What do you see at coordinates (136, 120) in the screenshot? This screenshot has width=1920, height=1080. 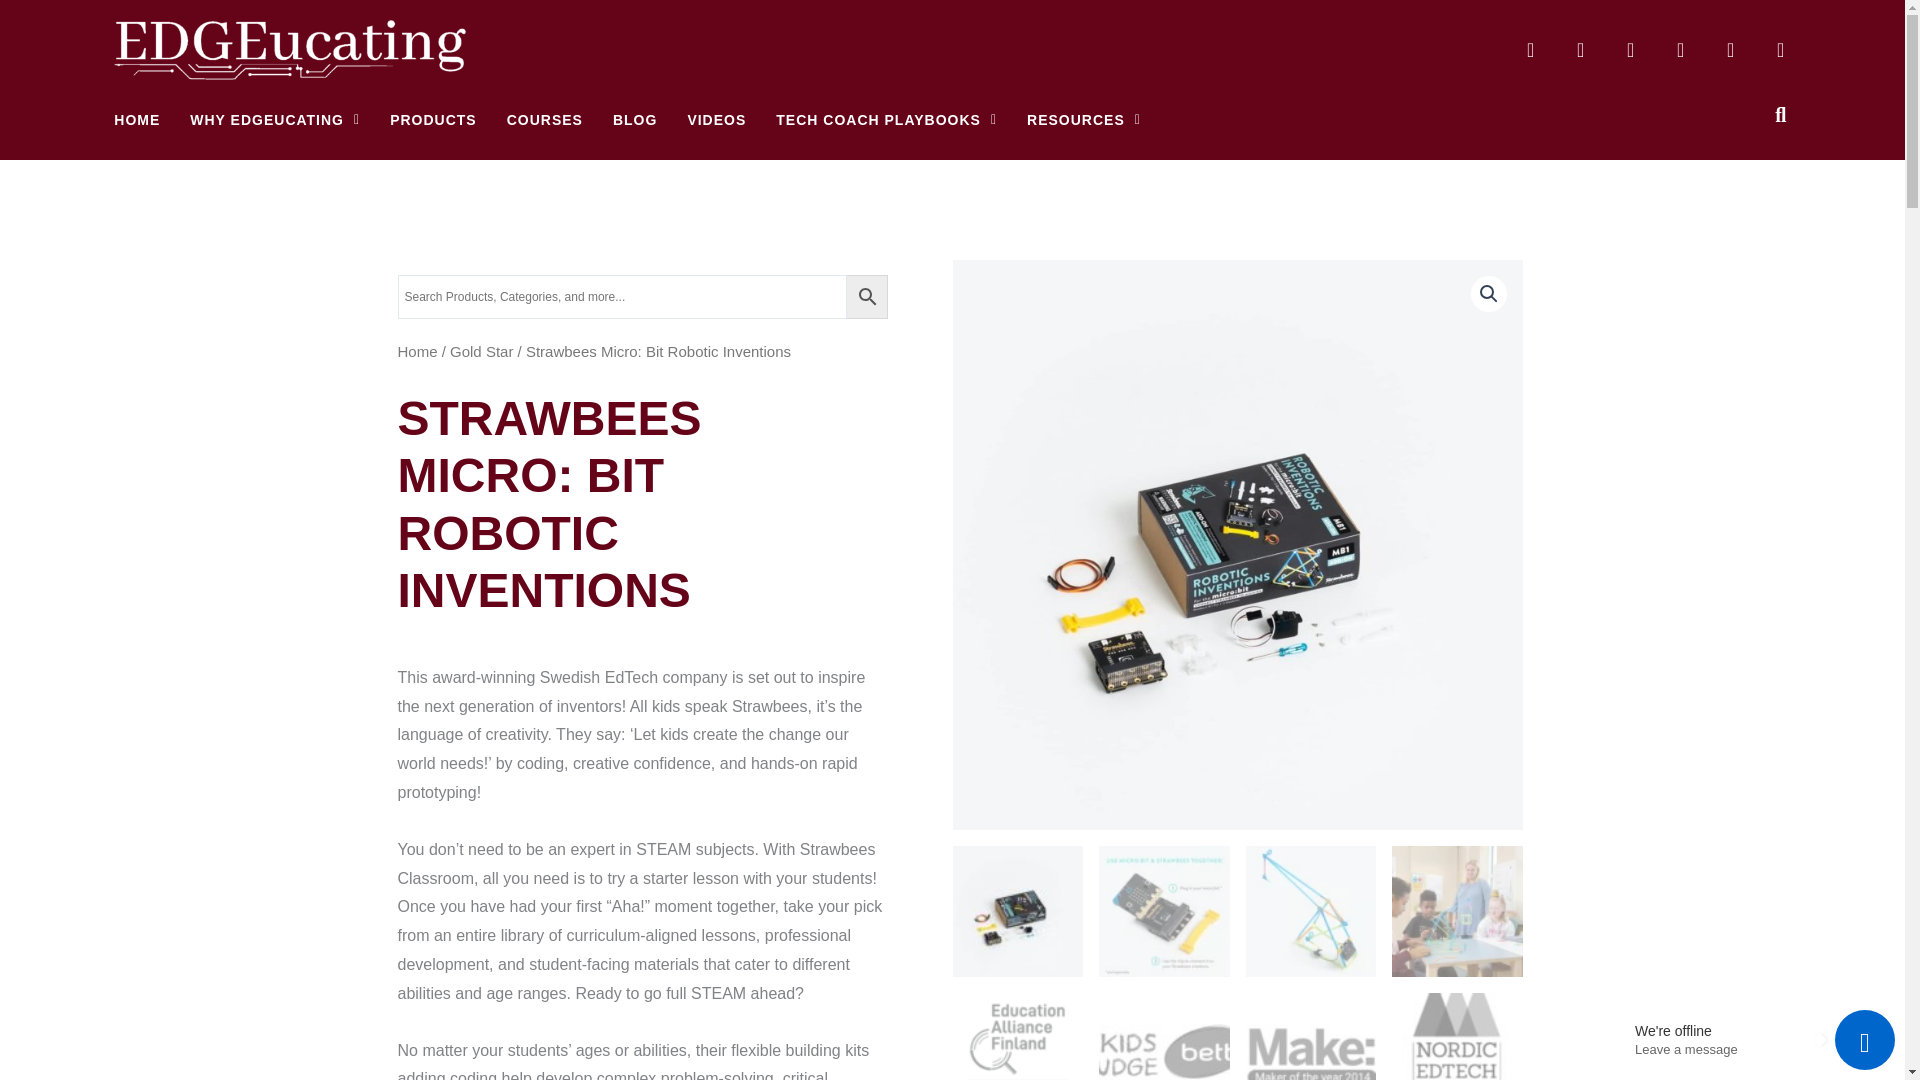 I see `HOME` at bounding box center [136, 120].